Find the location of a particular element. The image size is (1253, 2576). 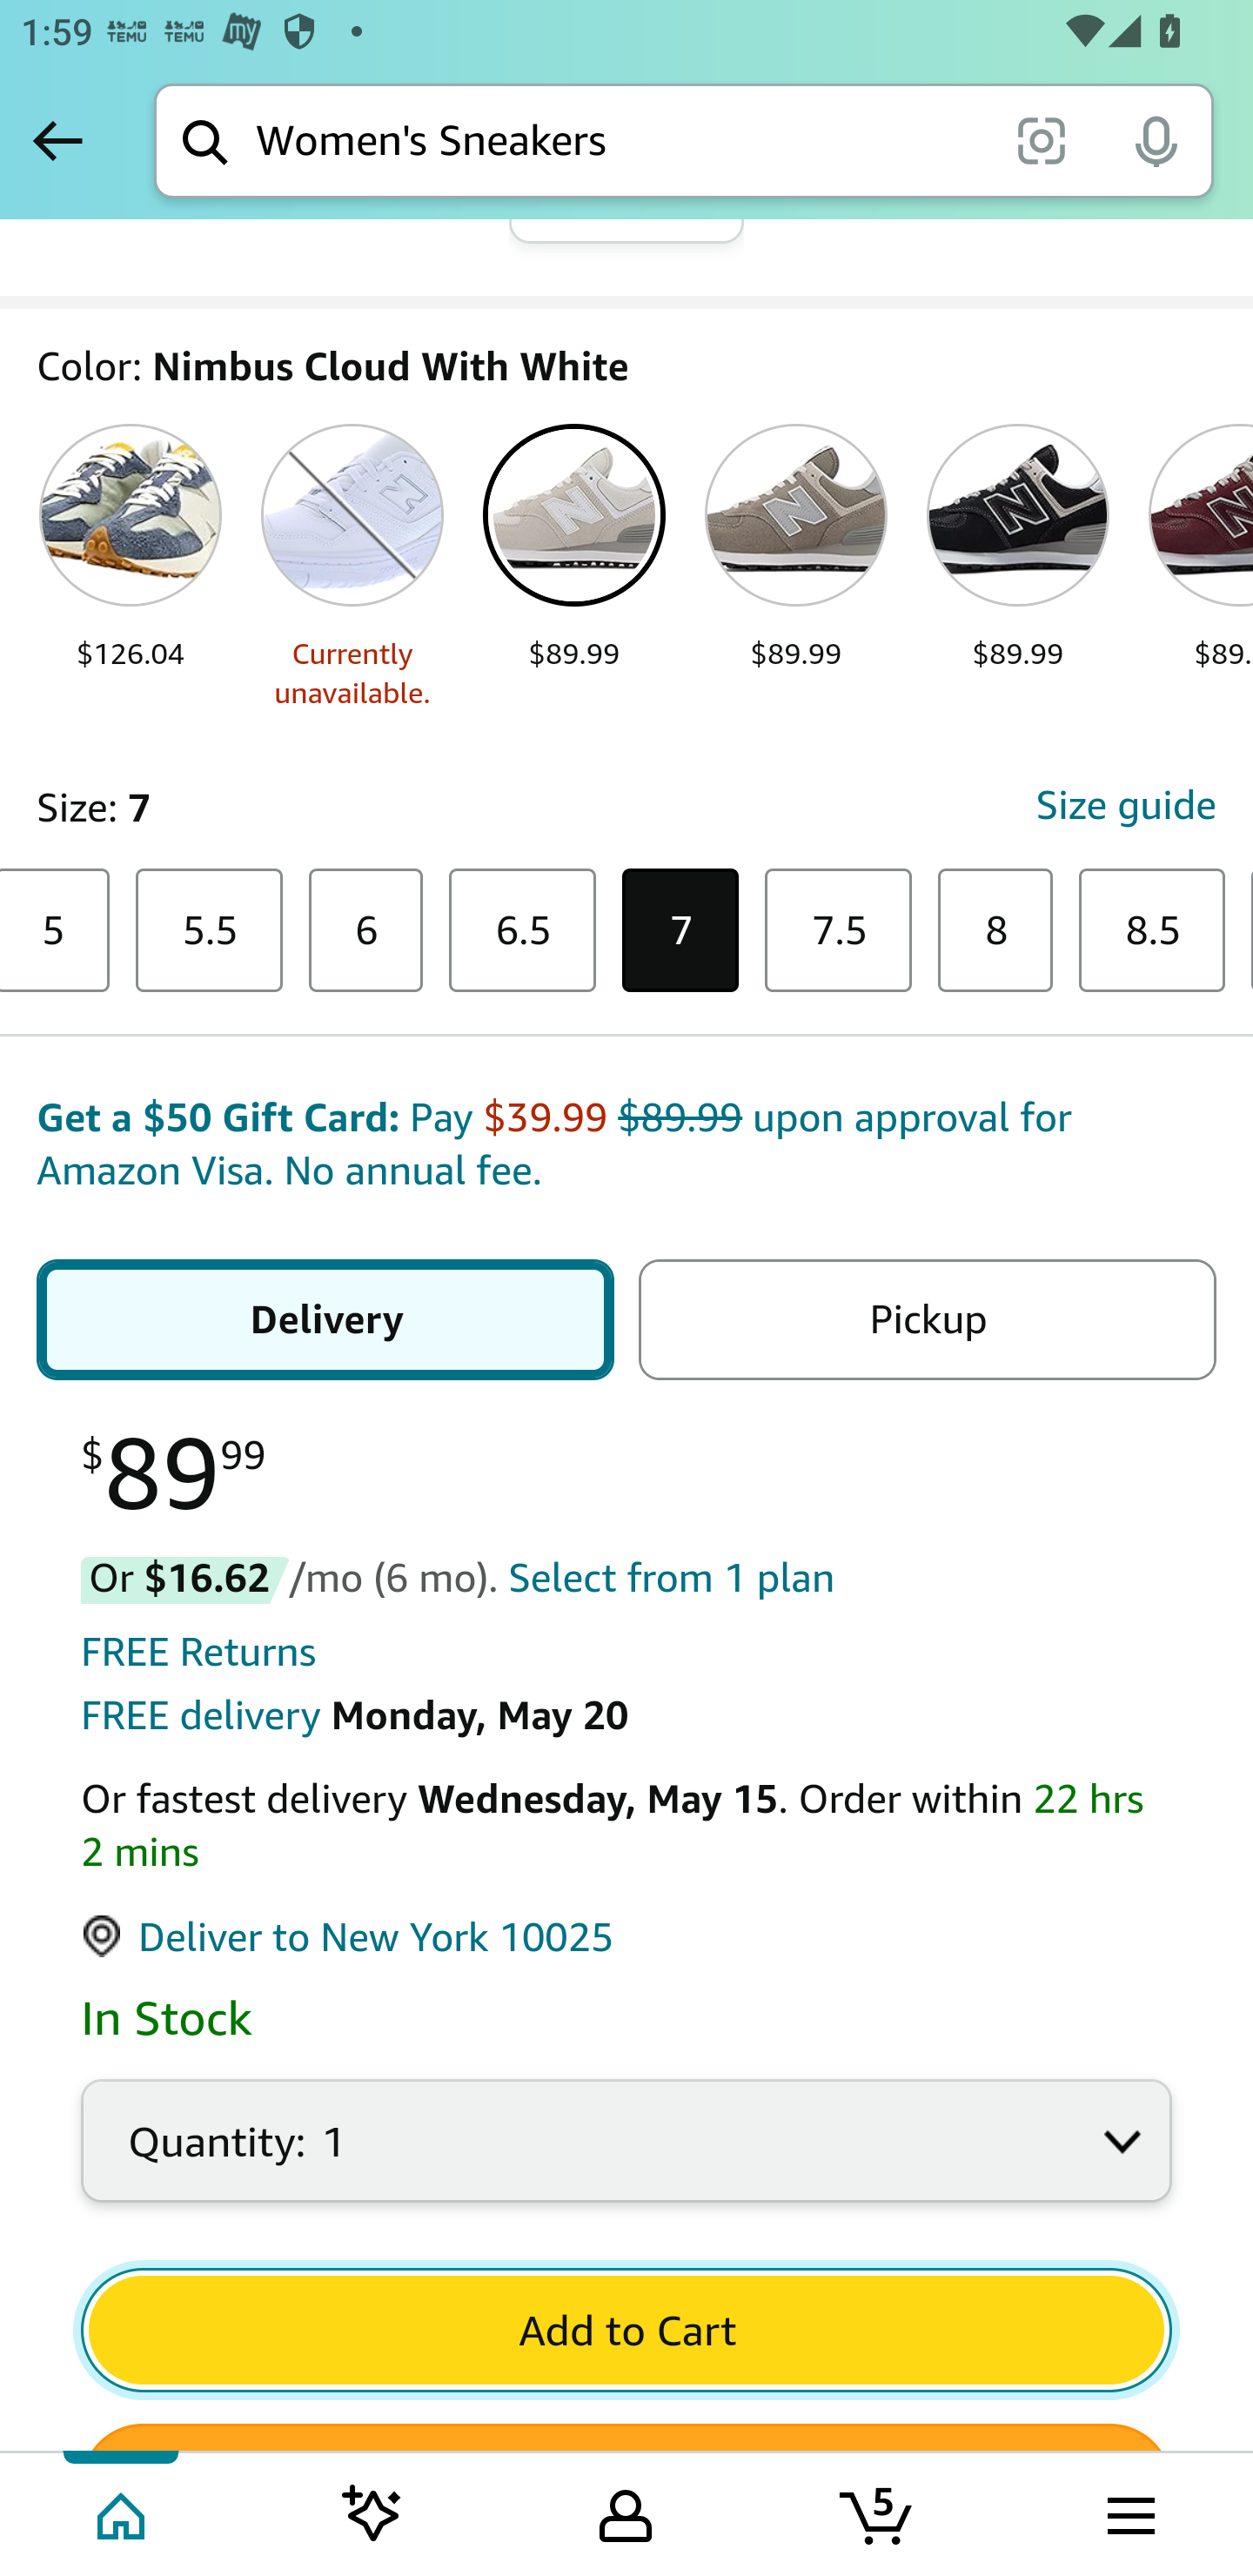

FREE Returns is located at coordinates (199, 1654).